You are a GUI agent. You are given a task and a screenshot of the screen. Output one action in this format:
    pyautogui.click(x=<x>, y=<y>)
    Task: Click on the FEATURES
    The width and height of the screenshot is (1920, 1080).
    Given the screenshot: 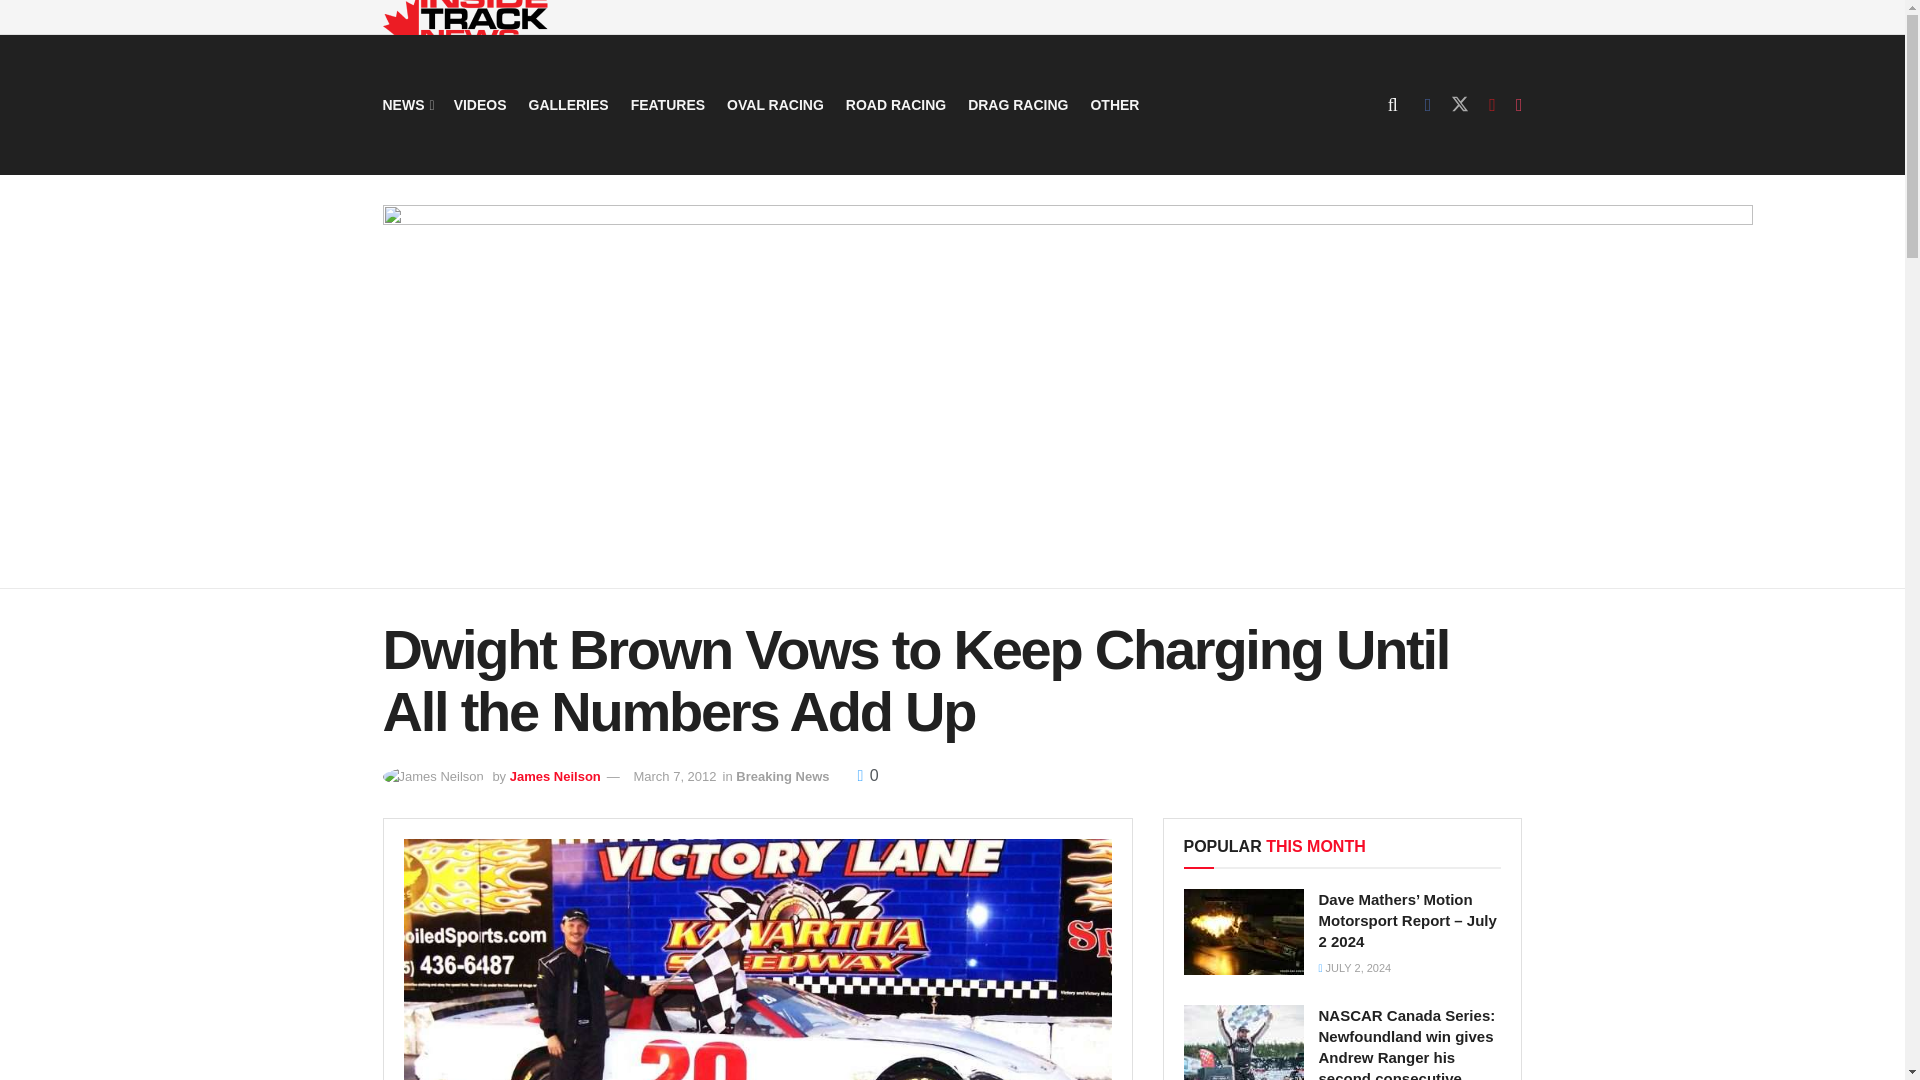 What is the action you would take?
    pyautogui.click(x=668, y=104)
    